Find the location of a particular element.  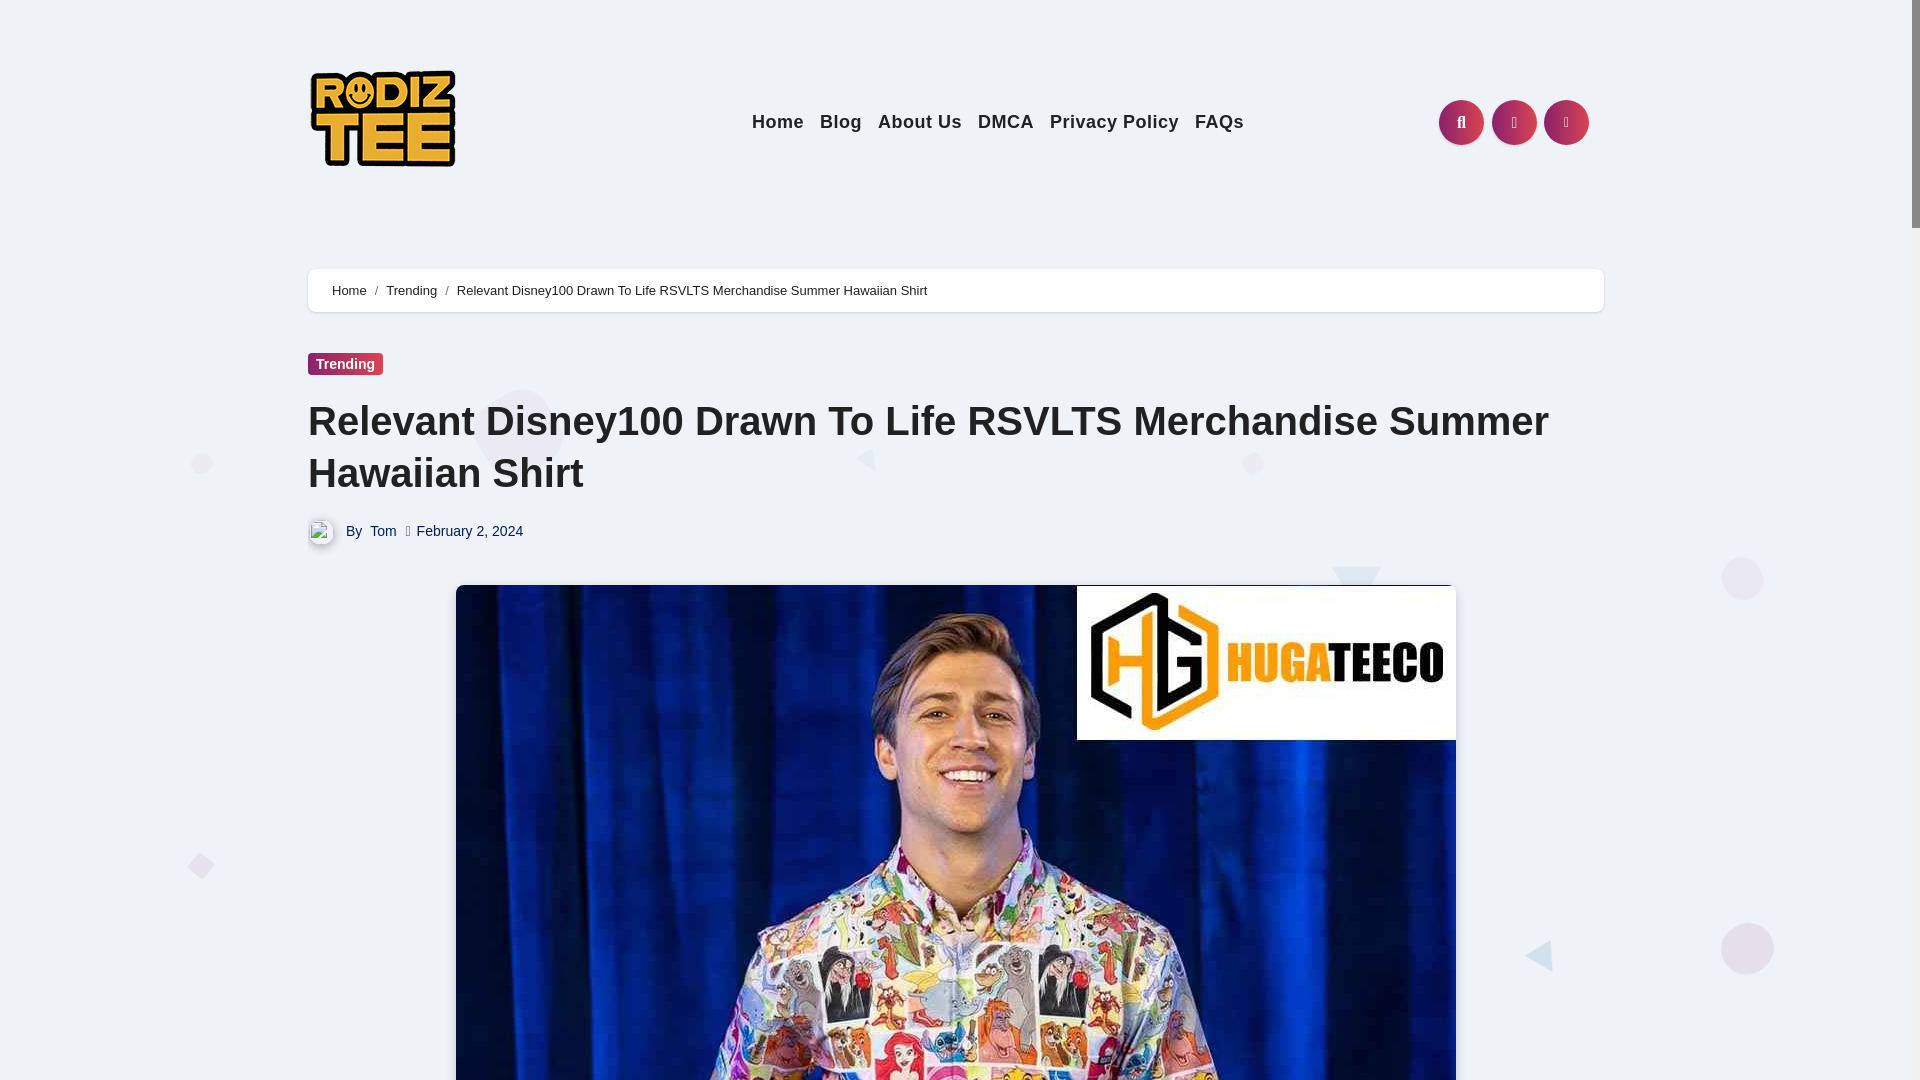

February 2, 2024 is located at coordinates (470, 530).